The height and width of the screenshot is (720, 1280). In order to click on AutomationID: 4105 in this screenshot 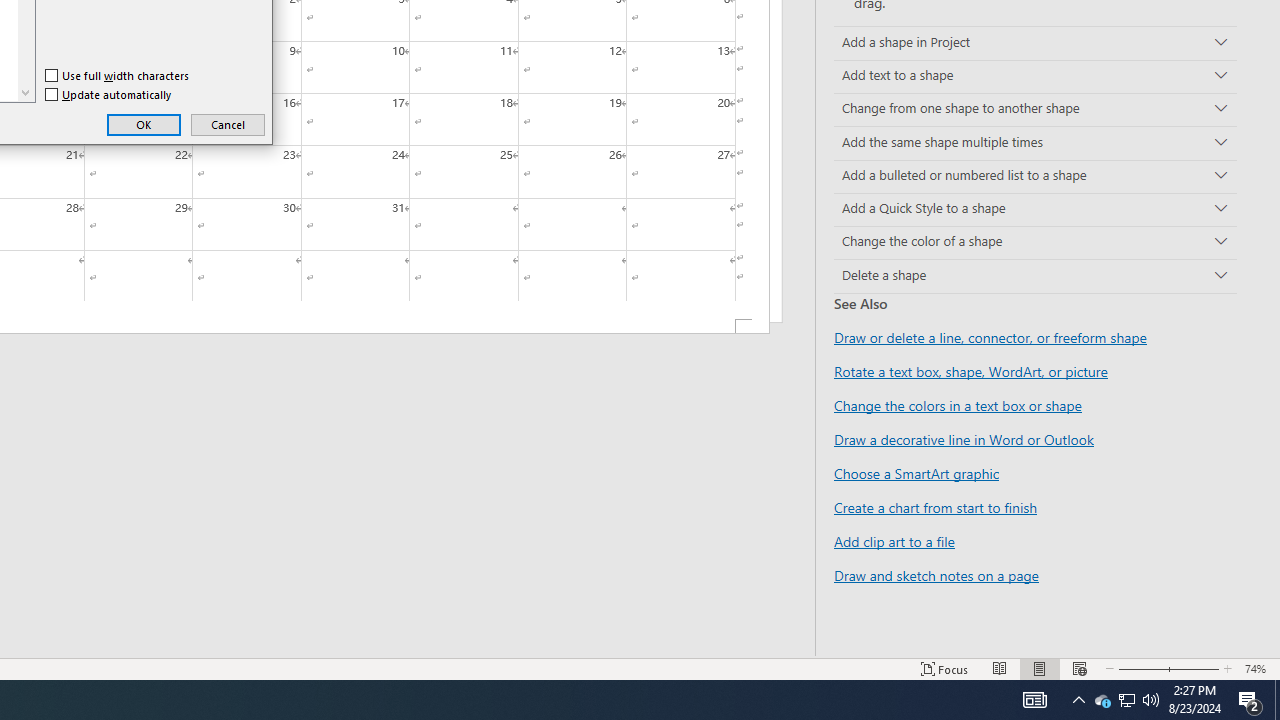, I will do `click(1034, 700)`.